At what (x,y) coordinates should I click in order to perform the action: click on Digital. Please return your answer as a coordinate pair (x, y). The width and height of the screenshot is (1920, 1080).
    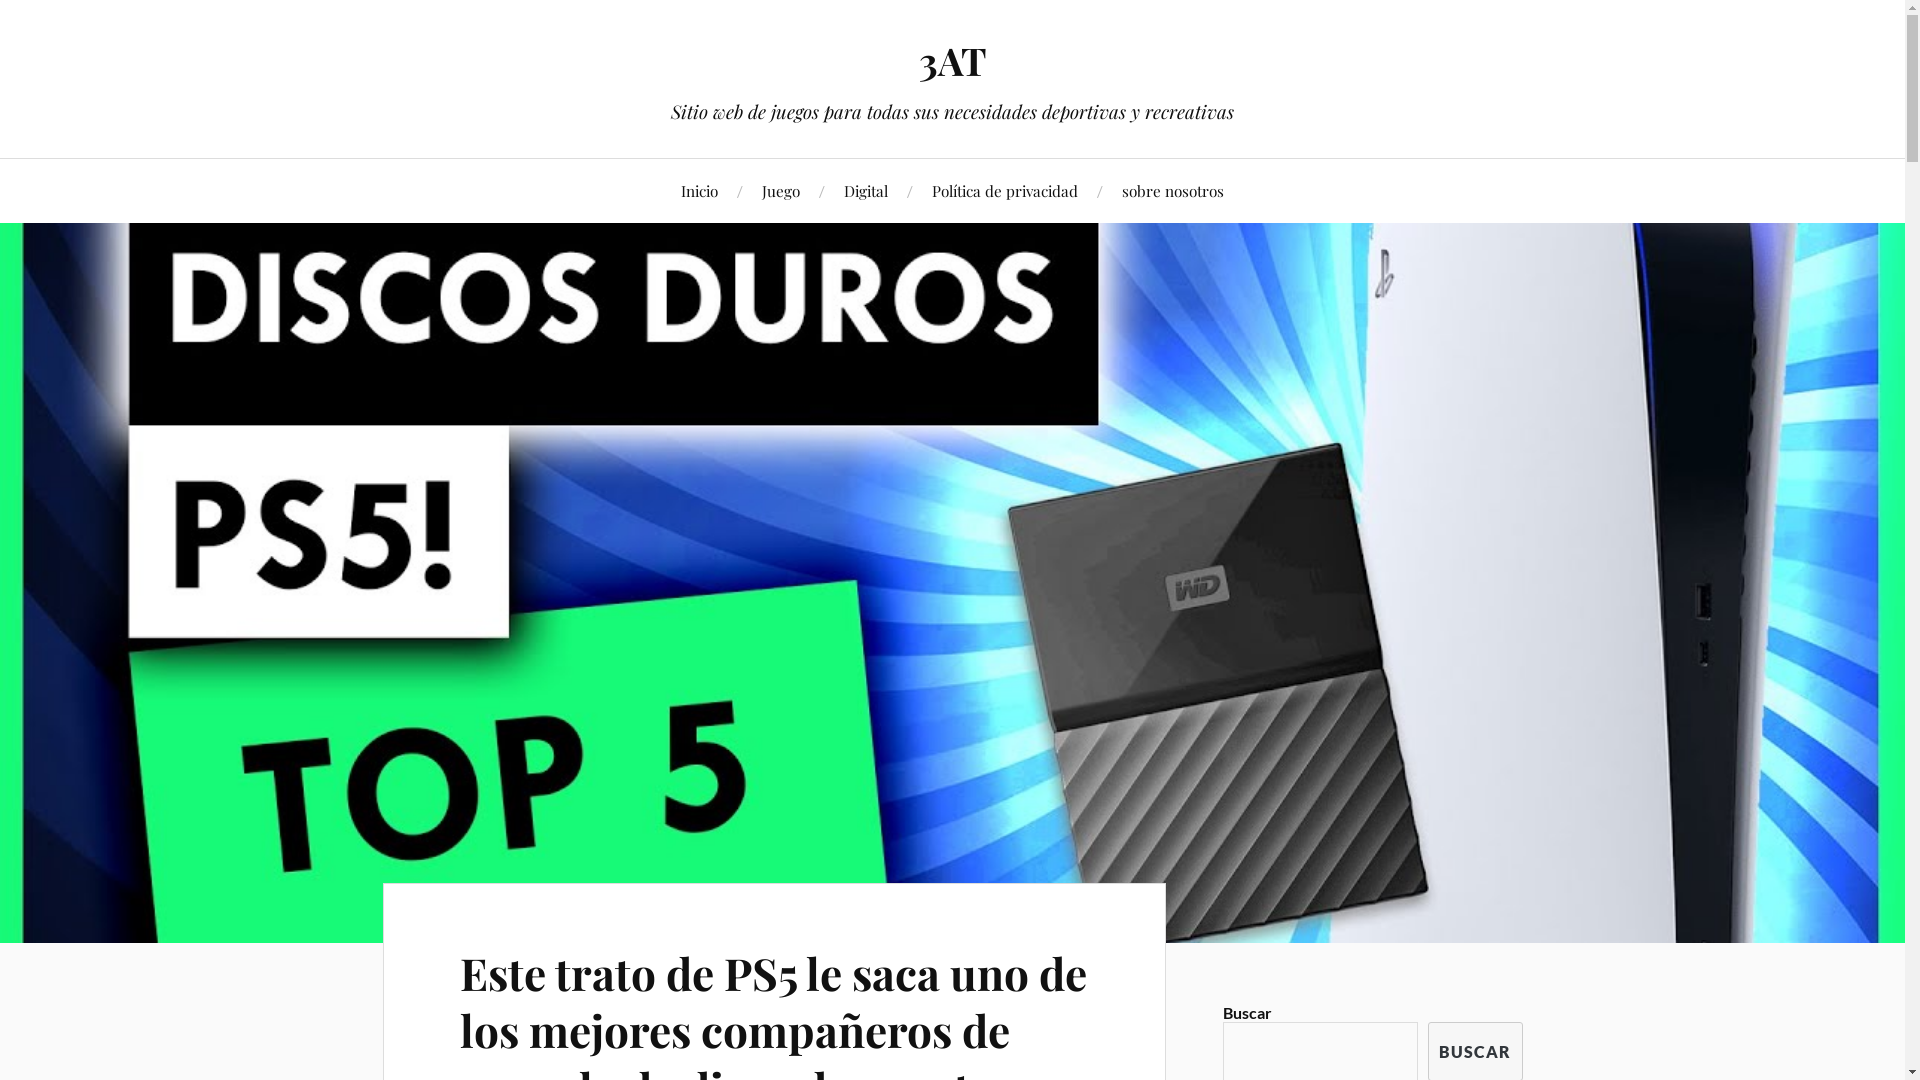
    Looking at the image, I should click on (866, 190).